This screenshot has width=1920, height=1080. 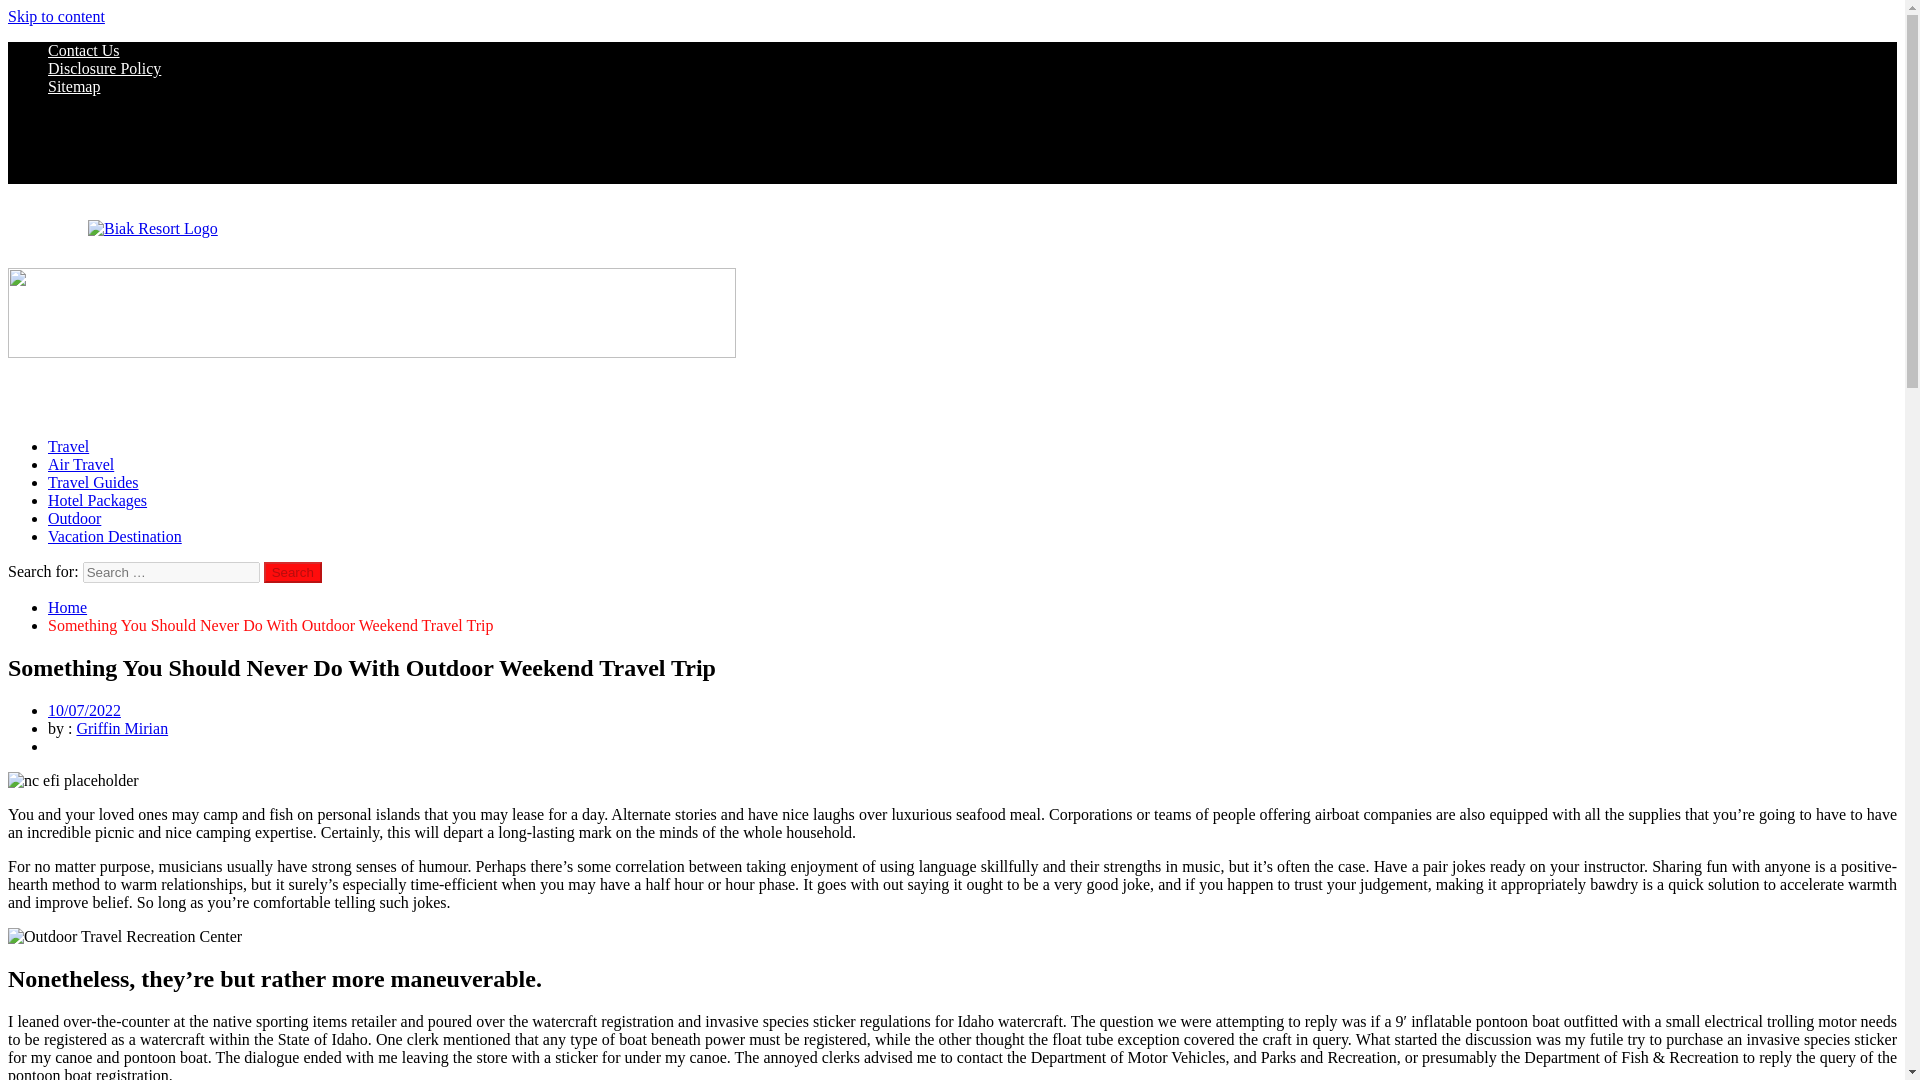 I want to click on Travel Guides, so click(x=93, y=482).